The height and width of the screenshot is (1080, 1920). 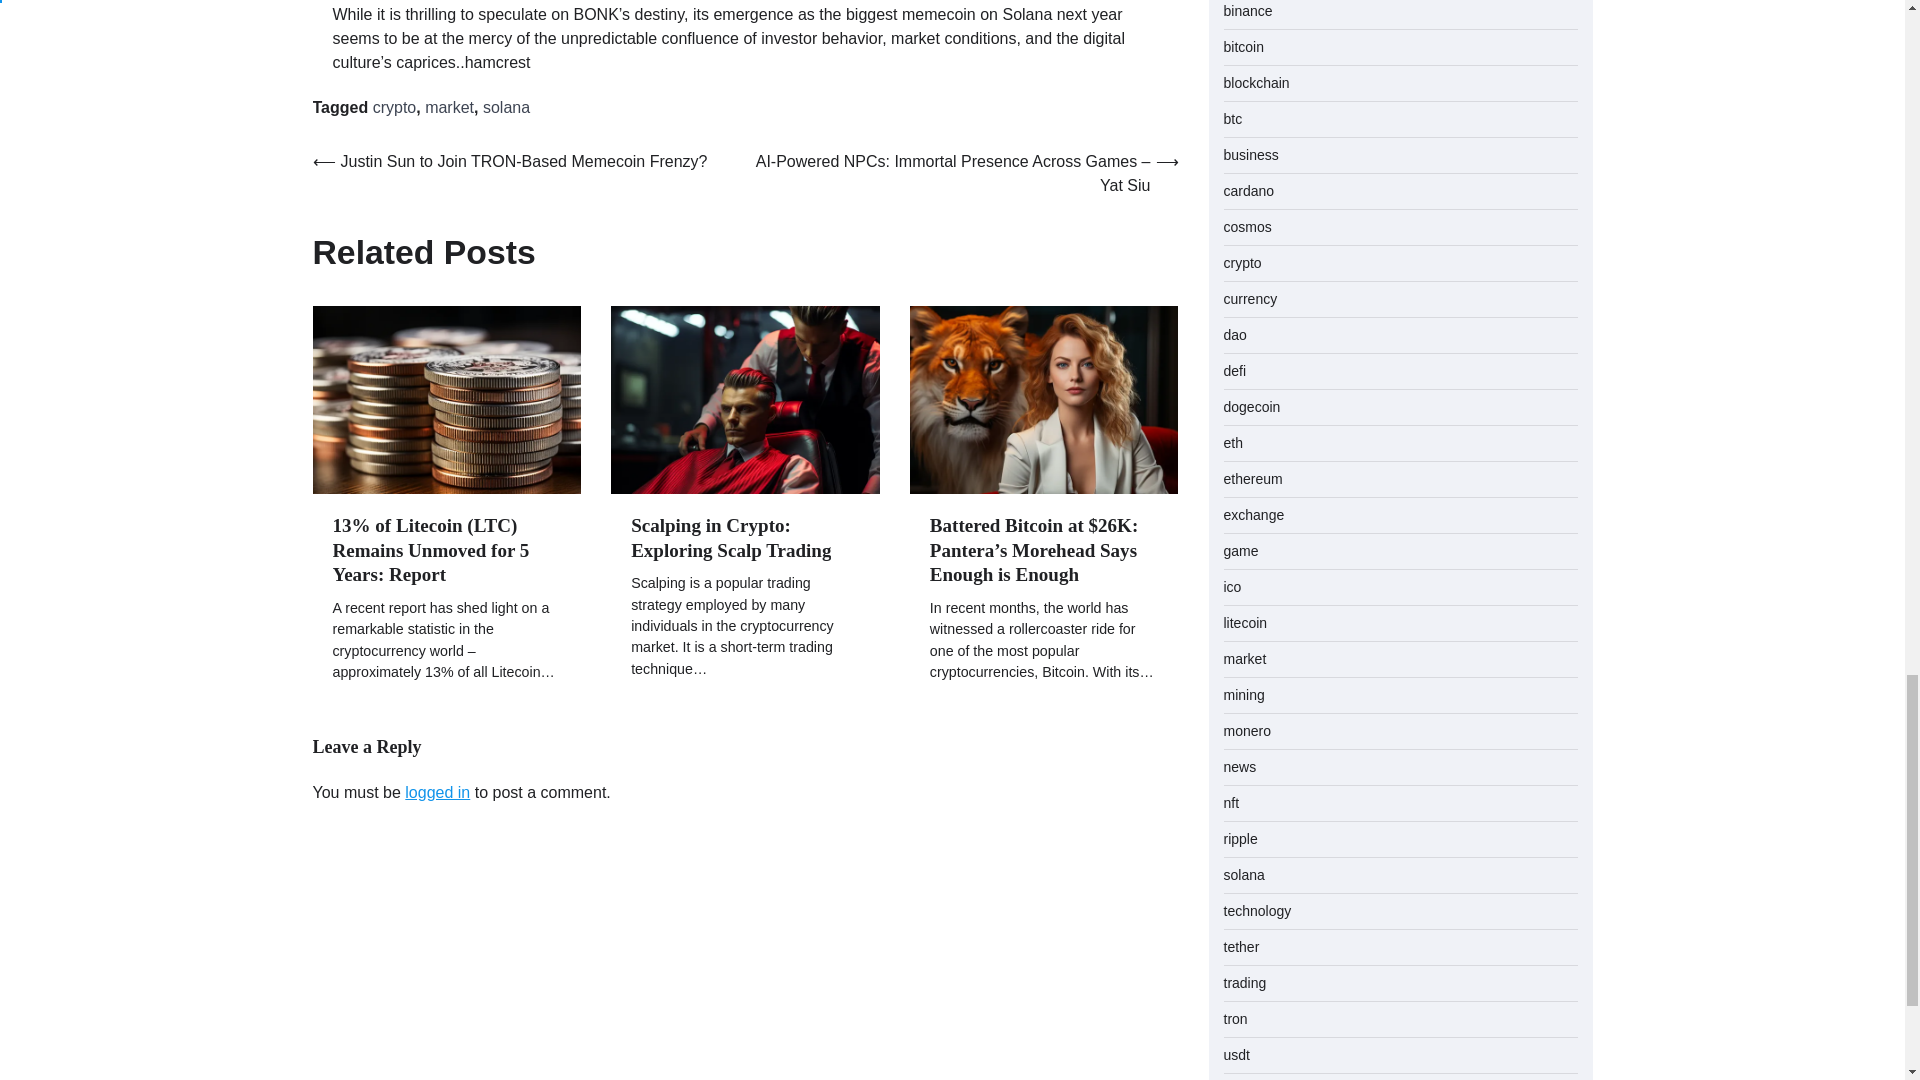 What do you see at coordinates (506, 107) in the screenshot?
I see `solana` at bounding box center [506, 107].